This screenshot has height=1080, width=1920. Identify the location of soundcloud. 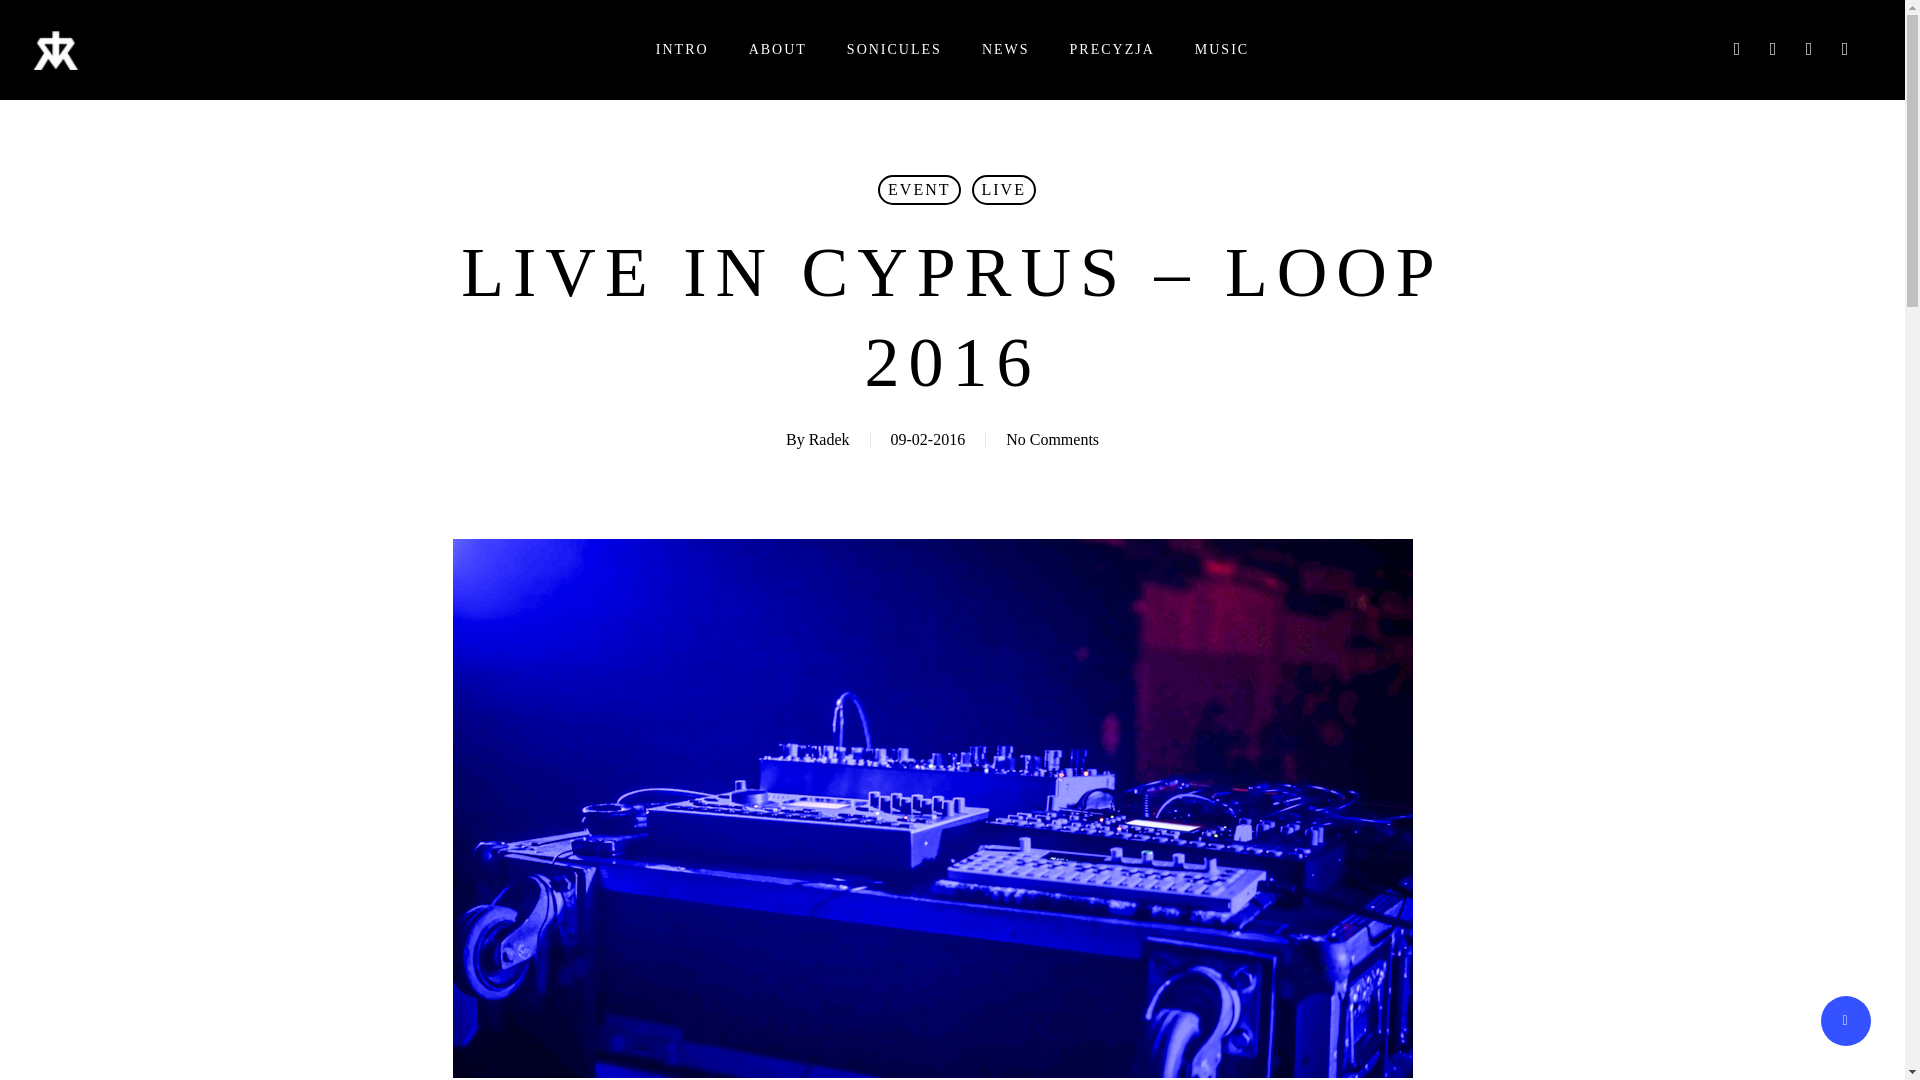
(1127, 935).